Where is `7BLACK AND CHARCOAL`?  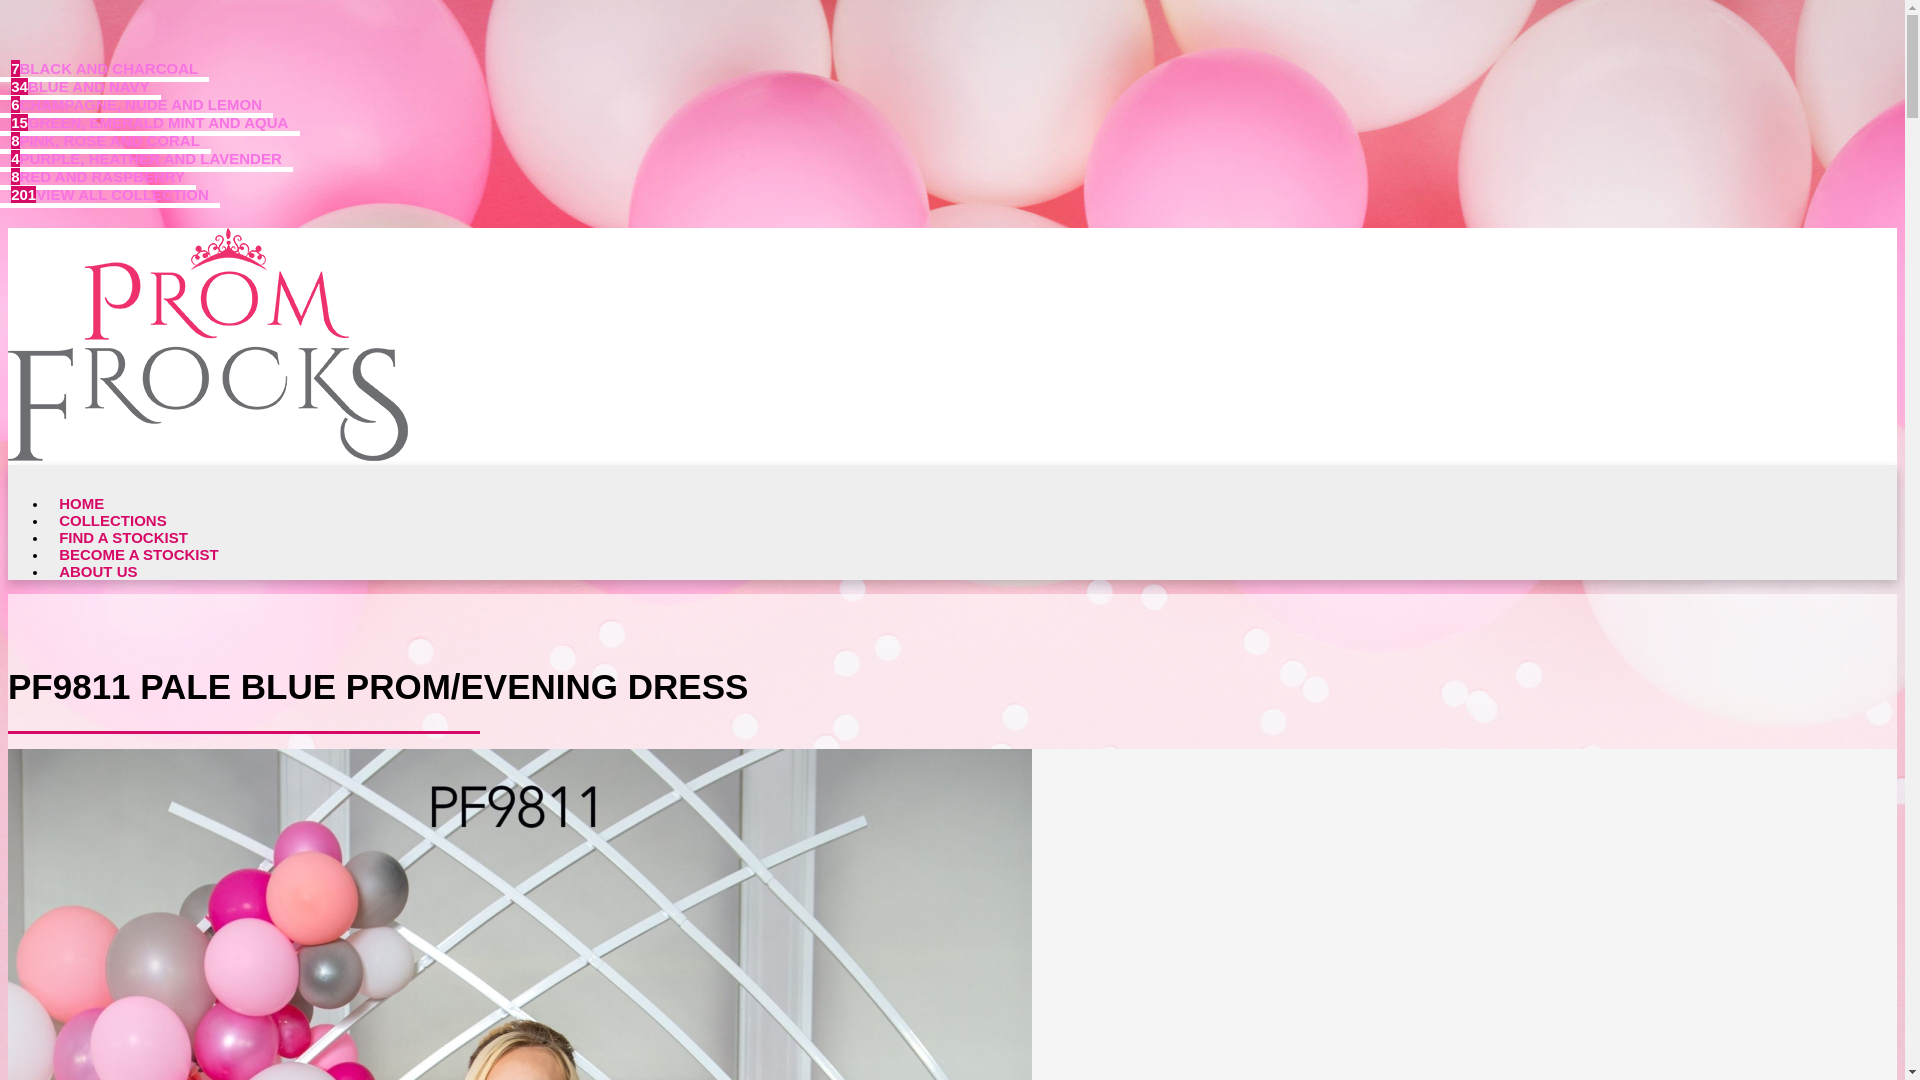 7BLACK AND CHARCOAL is located at coordinates (104, 68).